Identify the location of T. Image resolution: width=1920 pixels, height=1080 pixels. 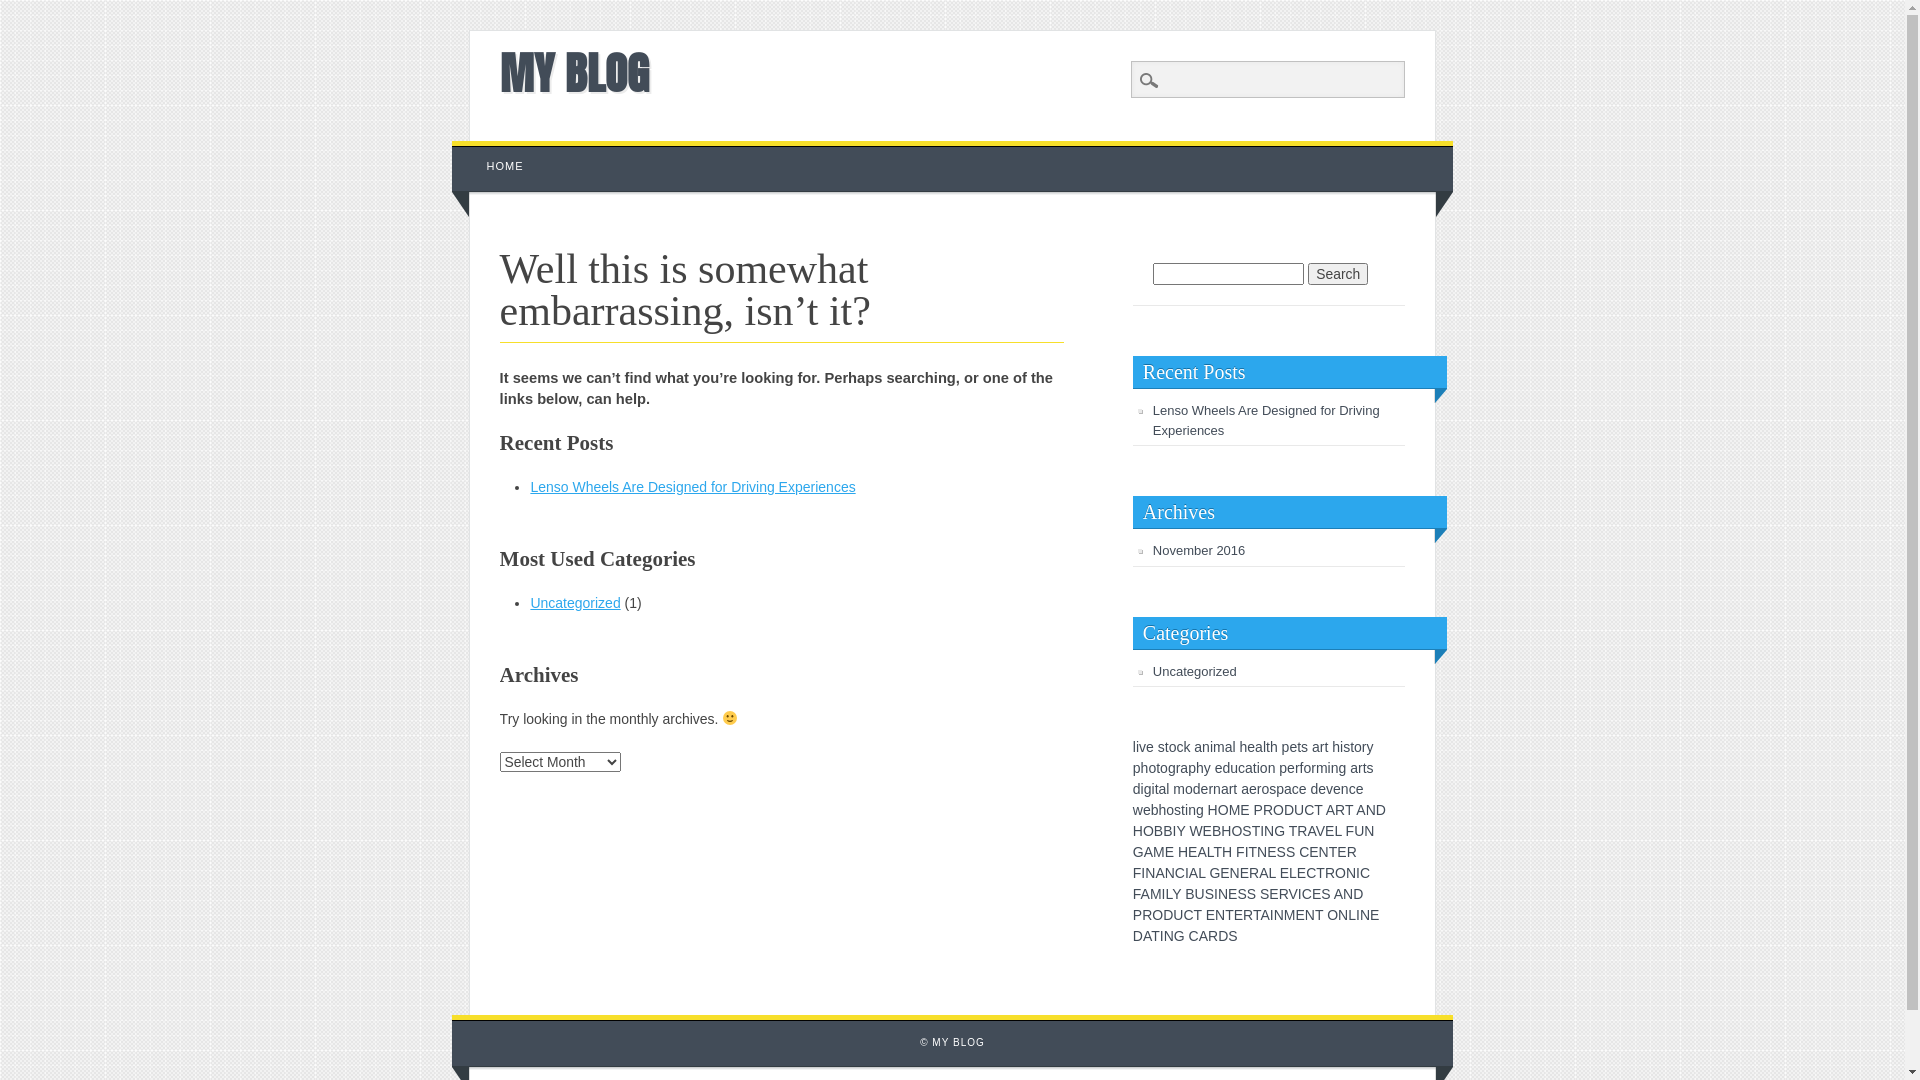
(1257, 915).